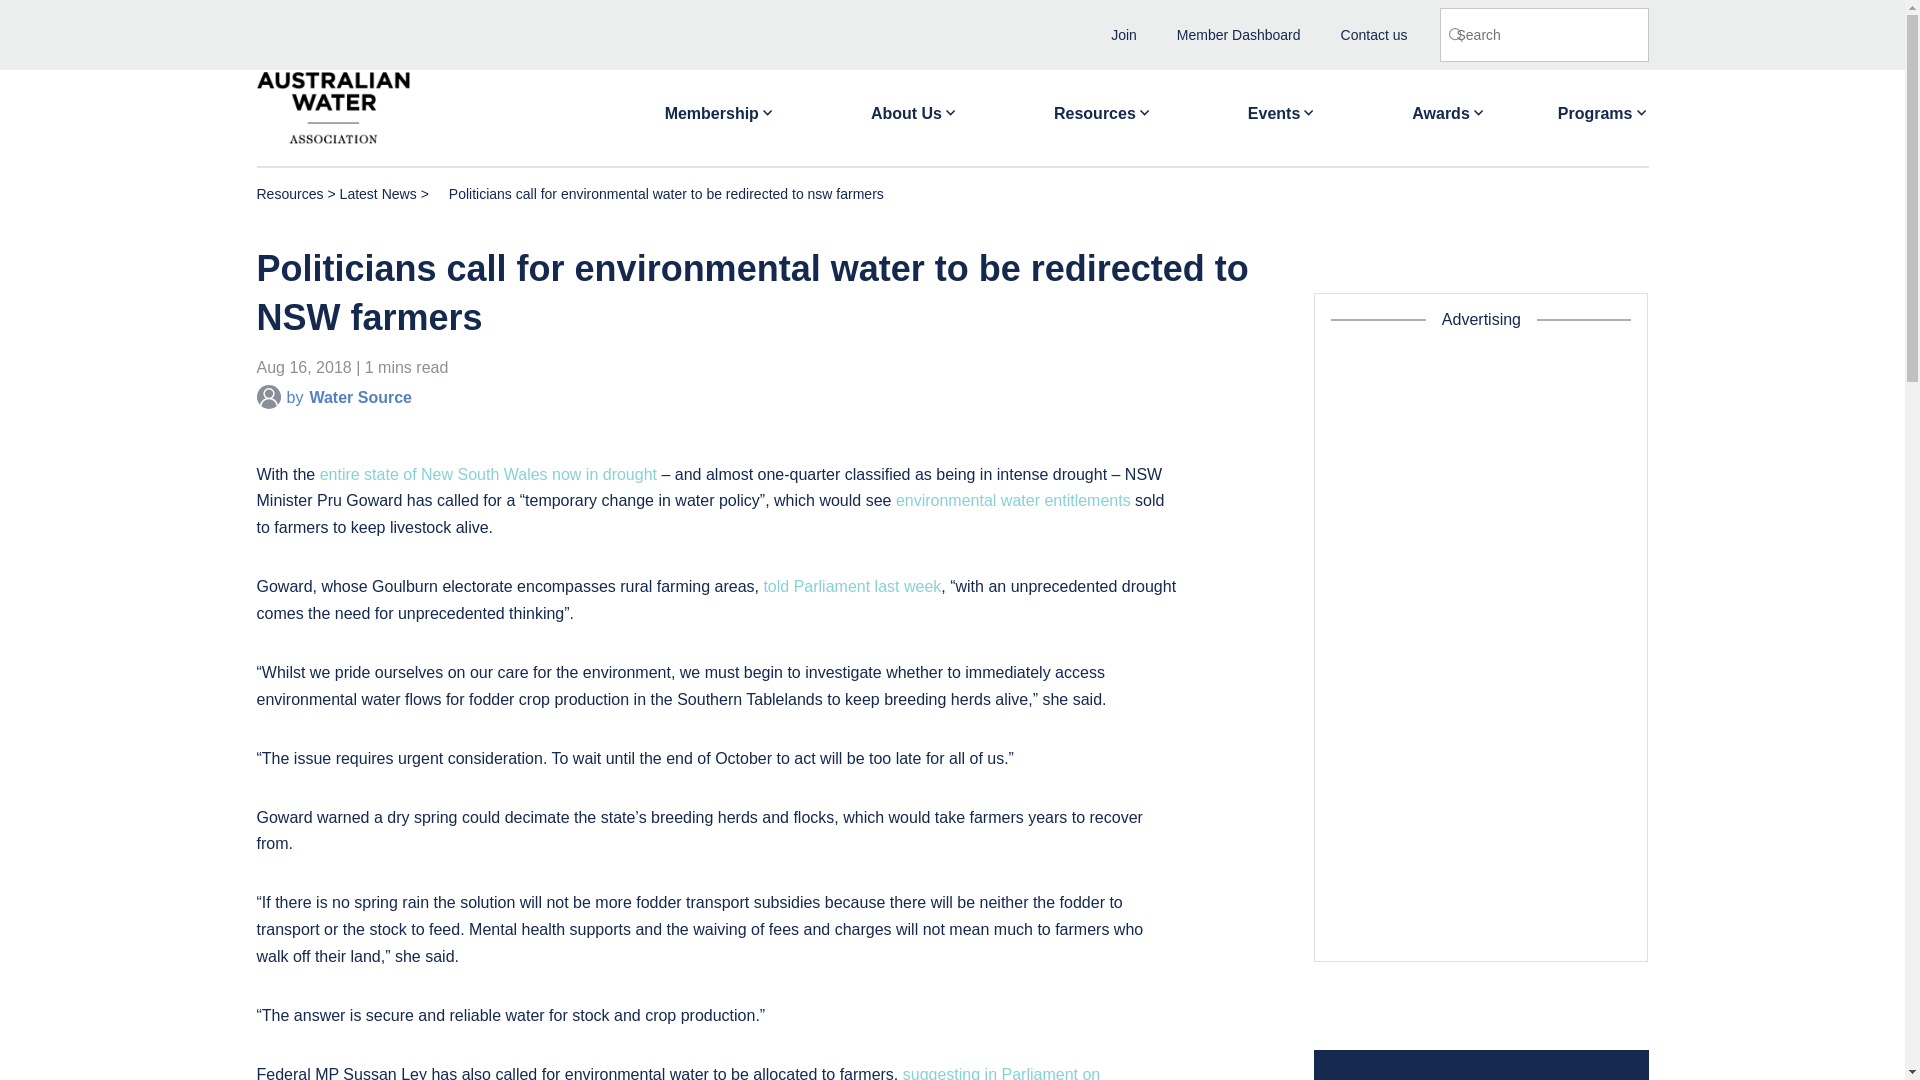 The width and height of the screenshot is (1920, 1080). I want to click on Contact us, so click(1374, 34).